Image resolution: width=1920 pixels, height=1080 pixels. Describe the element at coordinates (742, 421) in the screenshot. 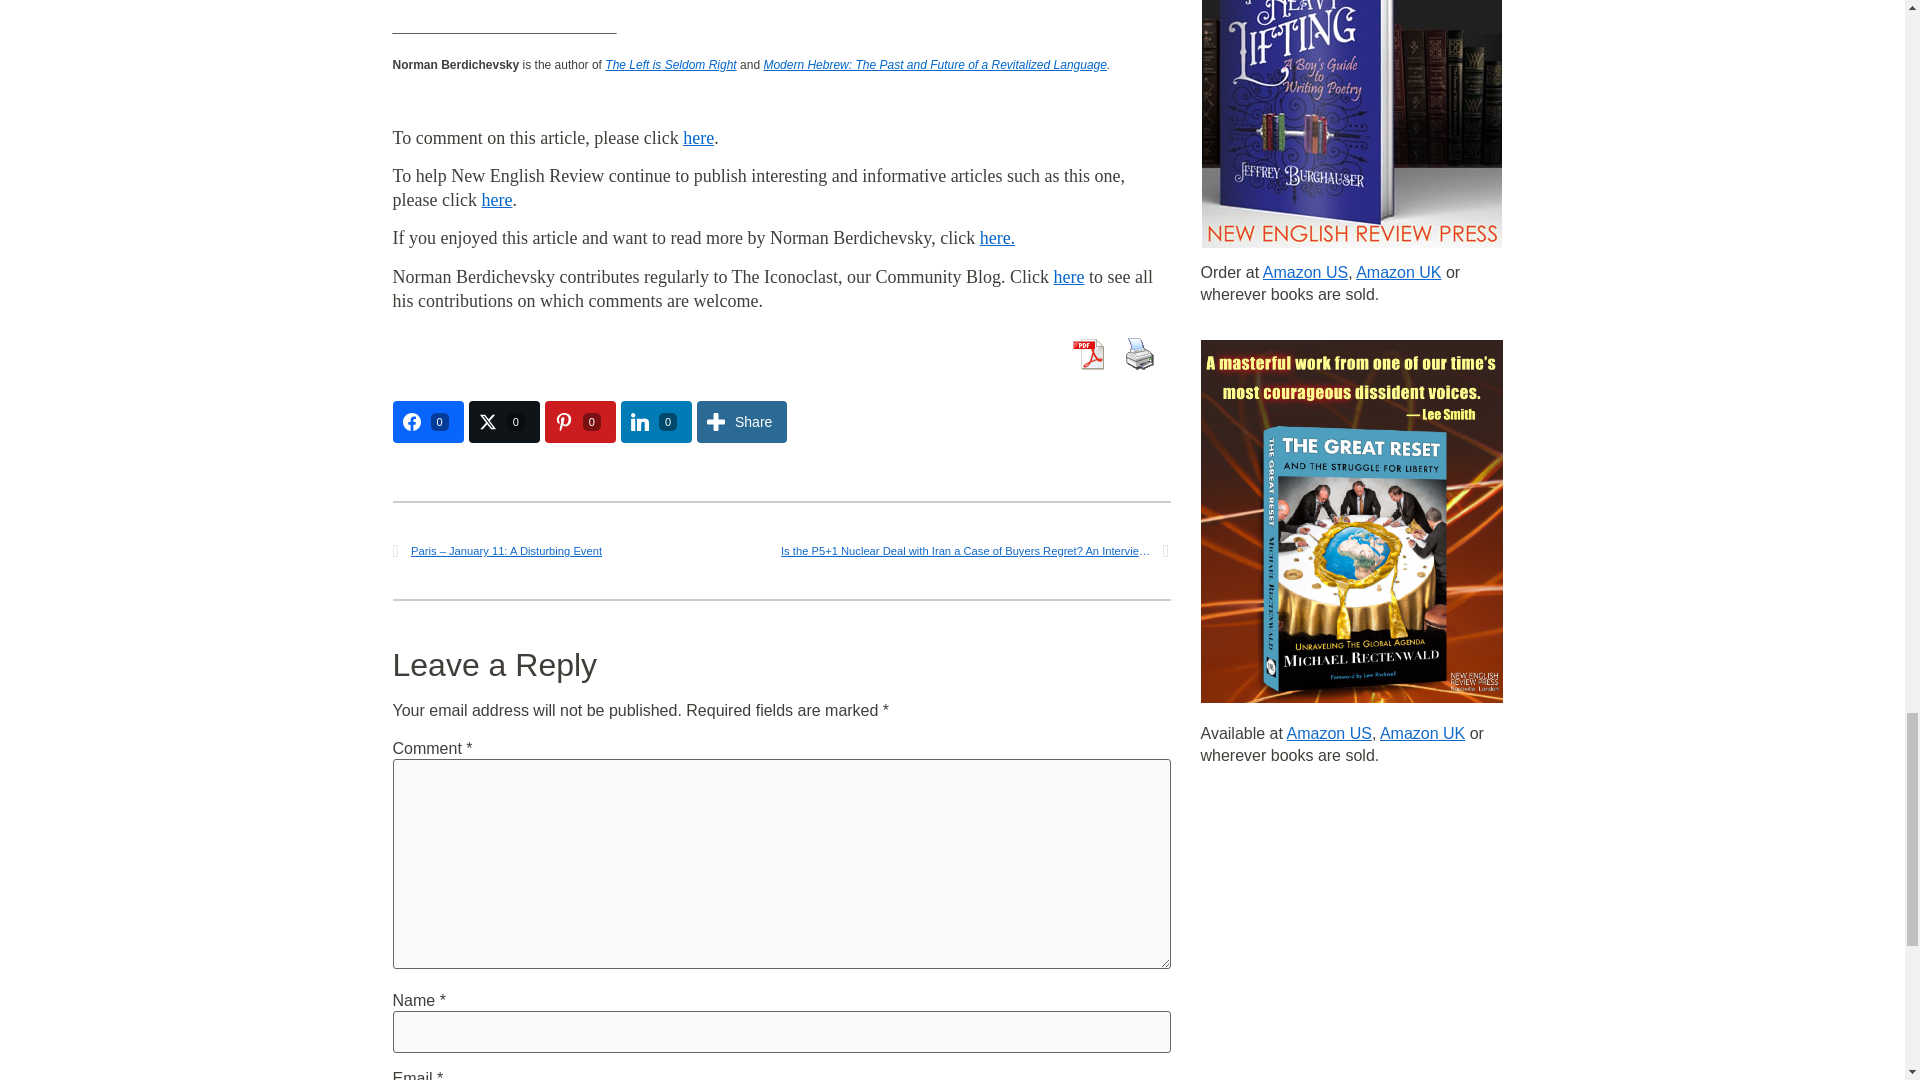

I see `Share on Share` at that location.